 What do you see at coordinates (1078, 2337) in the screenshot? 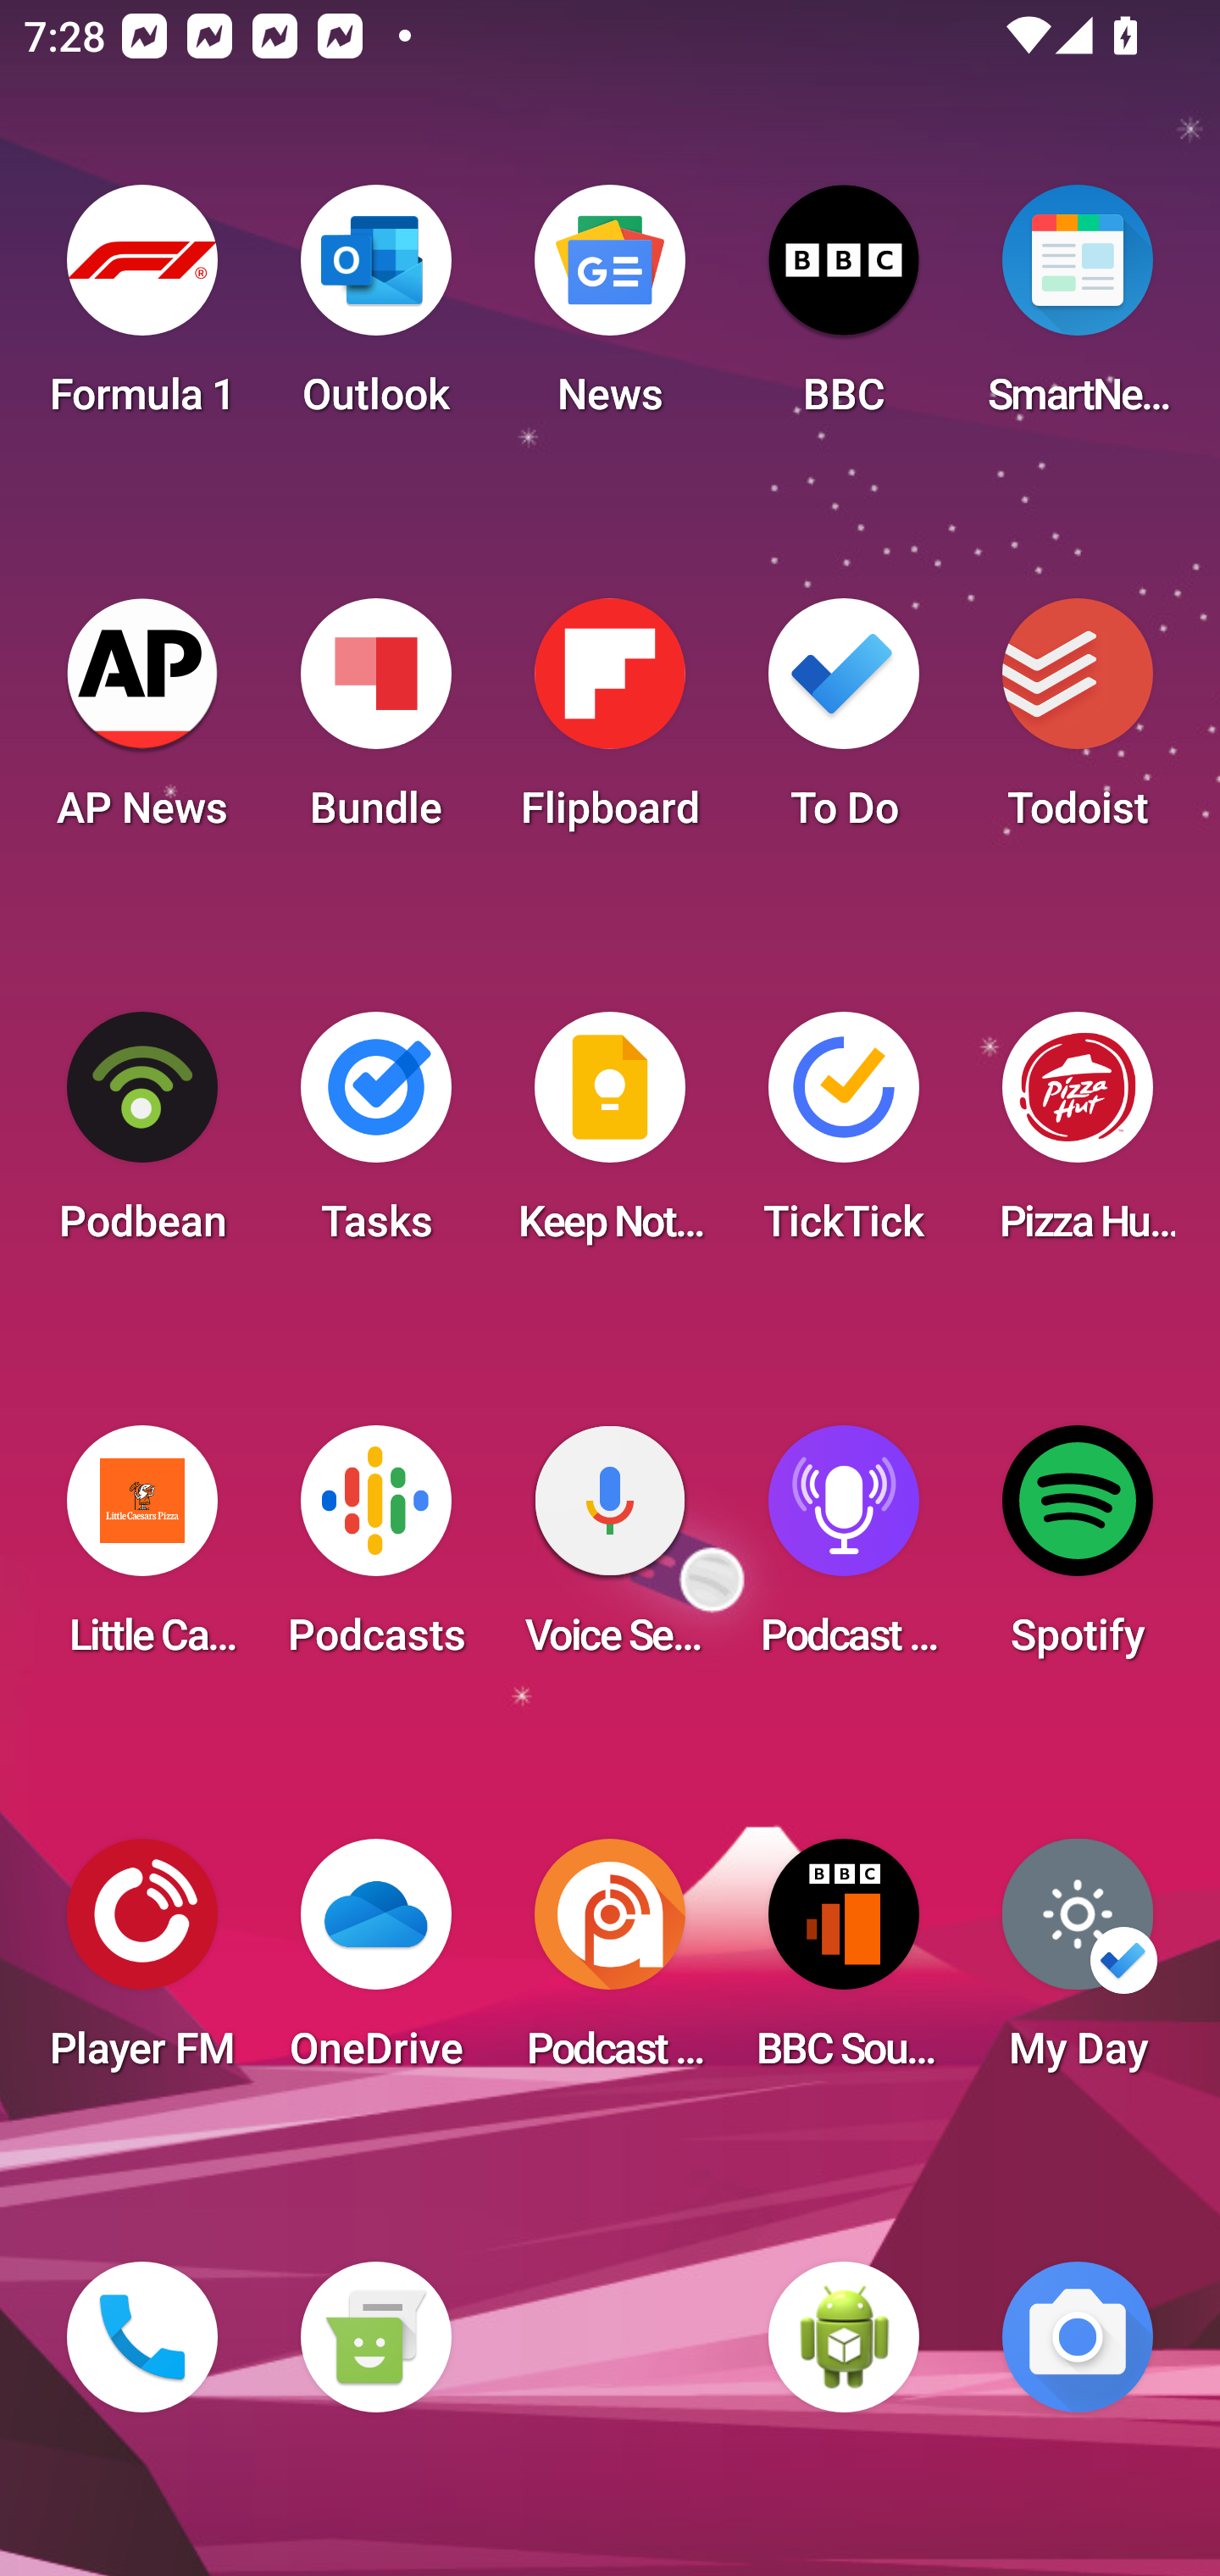
I see `Camera` at bounding box center [1078, 2337].